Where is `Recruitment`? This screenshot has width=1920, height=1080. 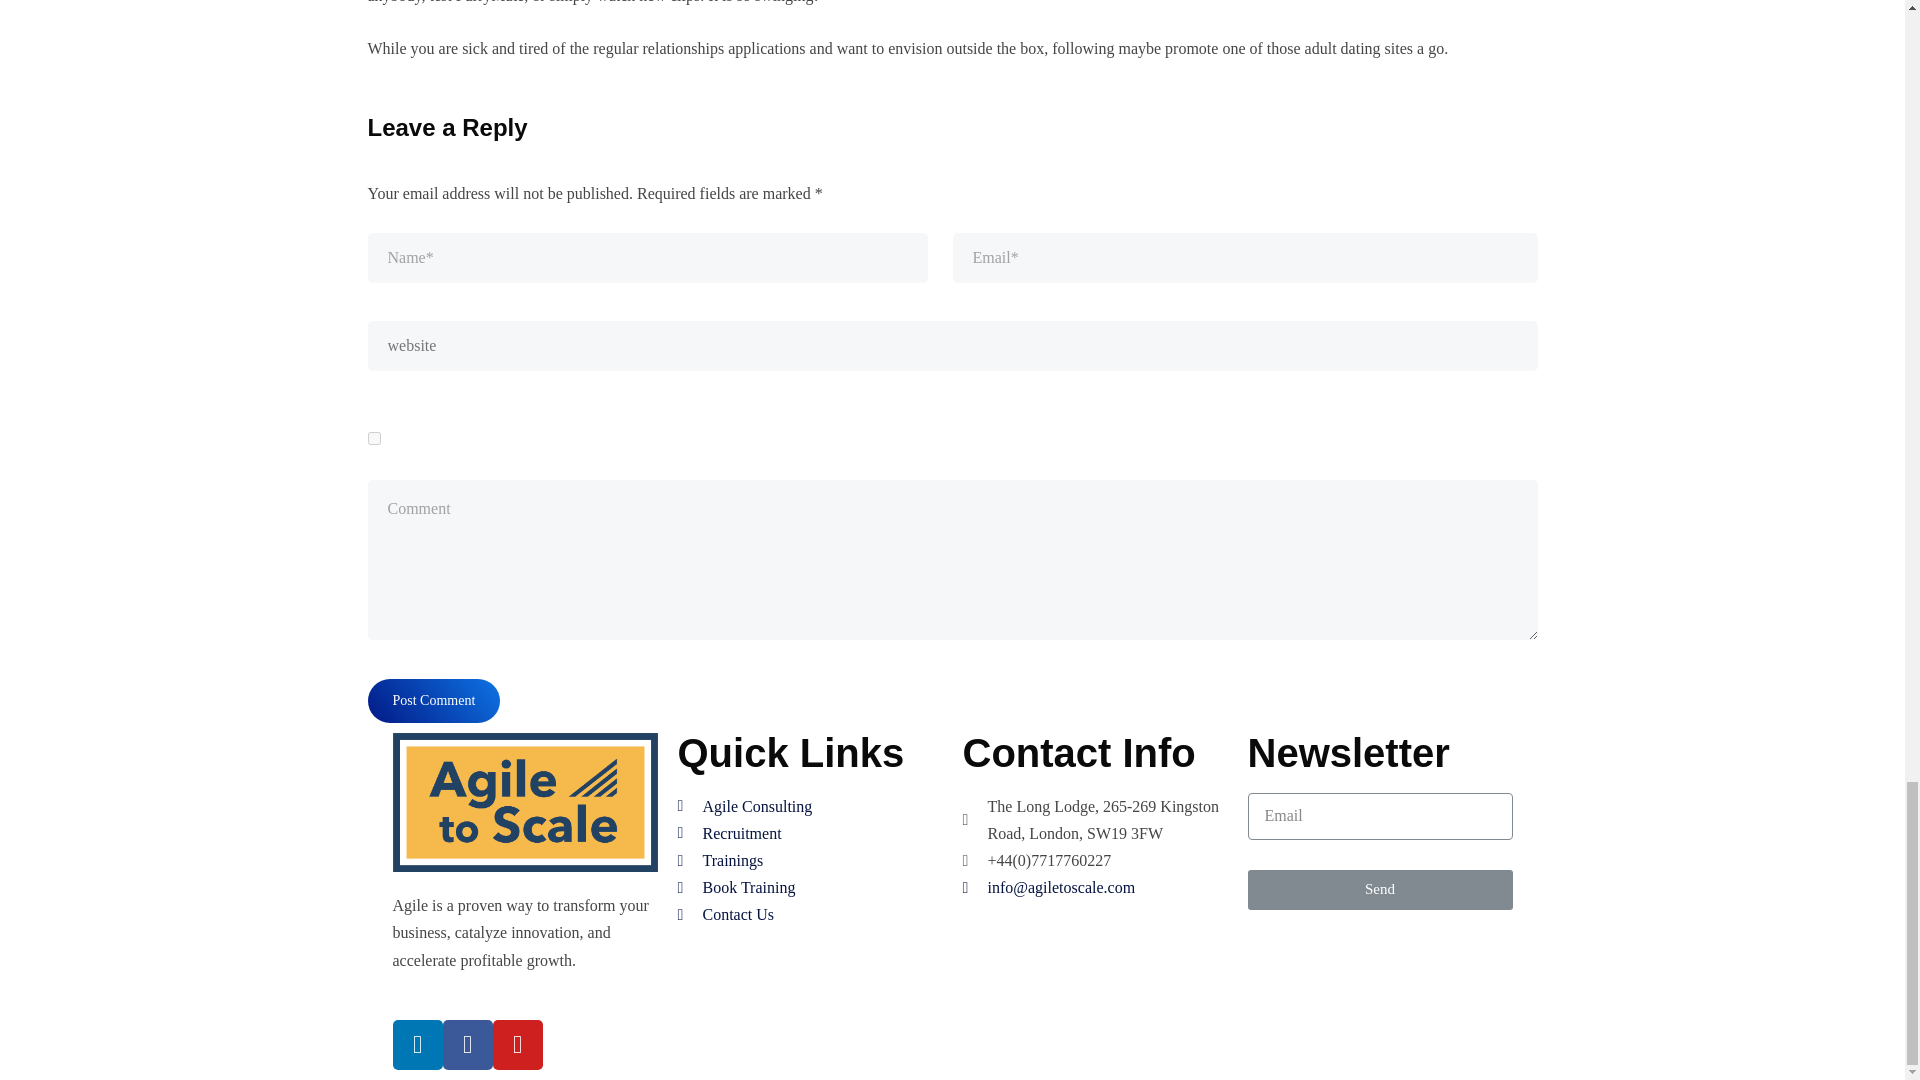 Recruitment is located at coordinates (810, 832).